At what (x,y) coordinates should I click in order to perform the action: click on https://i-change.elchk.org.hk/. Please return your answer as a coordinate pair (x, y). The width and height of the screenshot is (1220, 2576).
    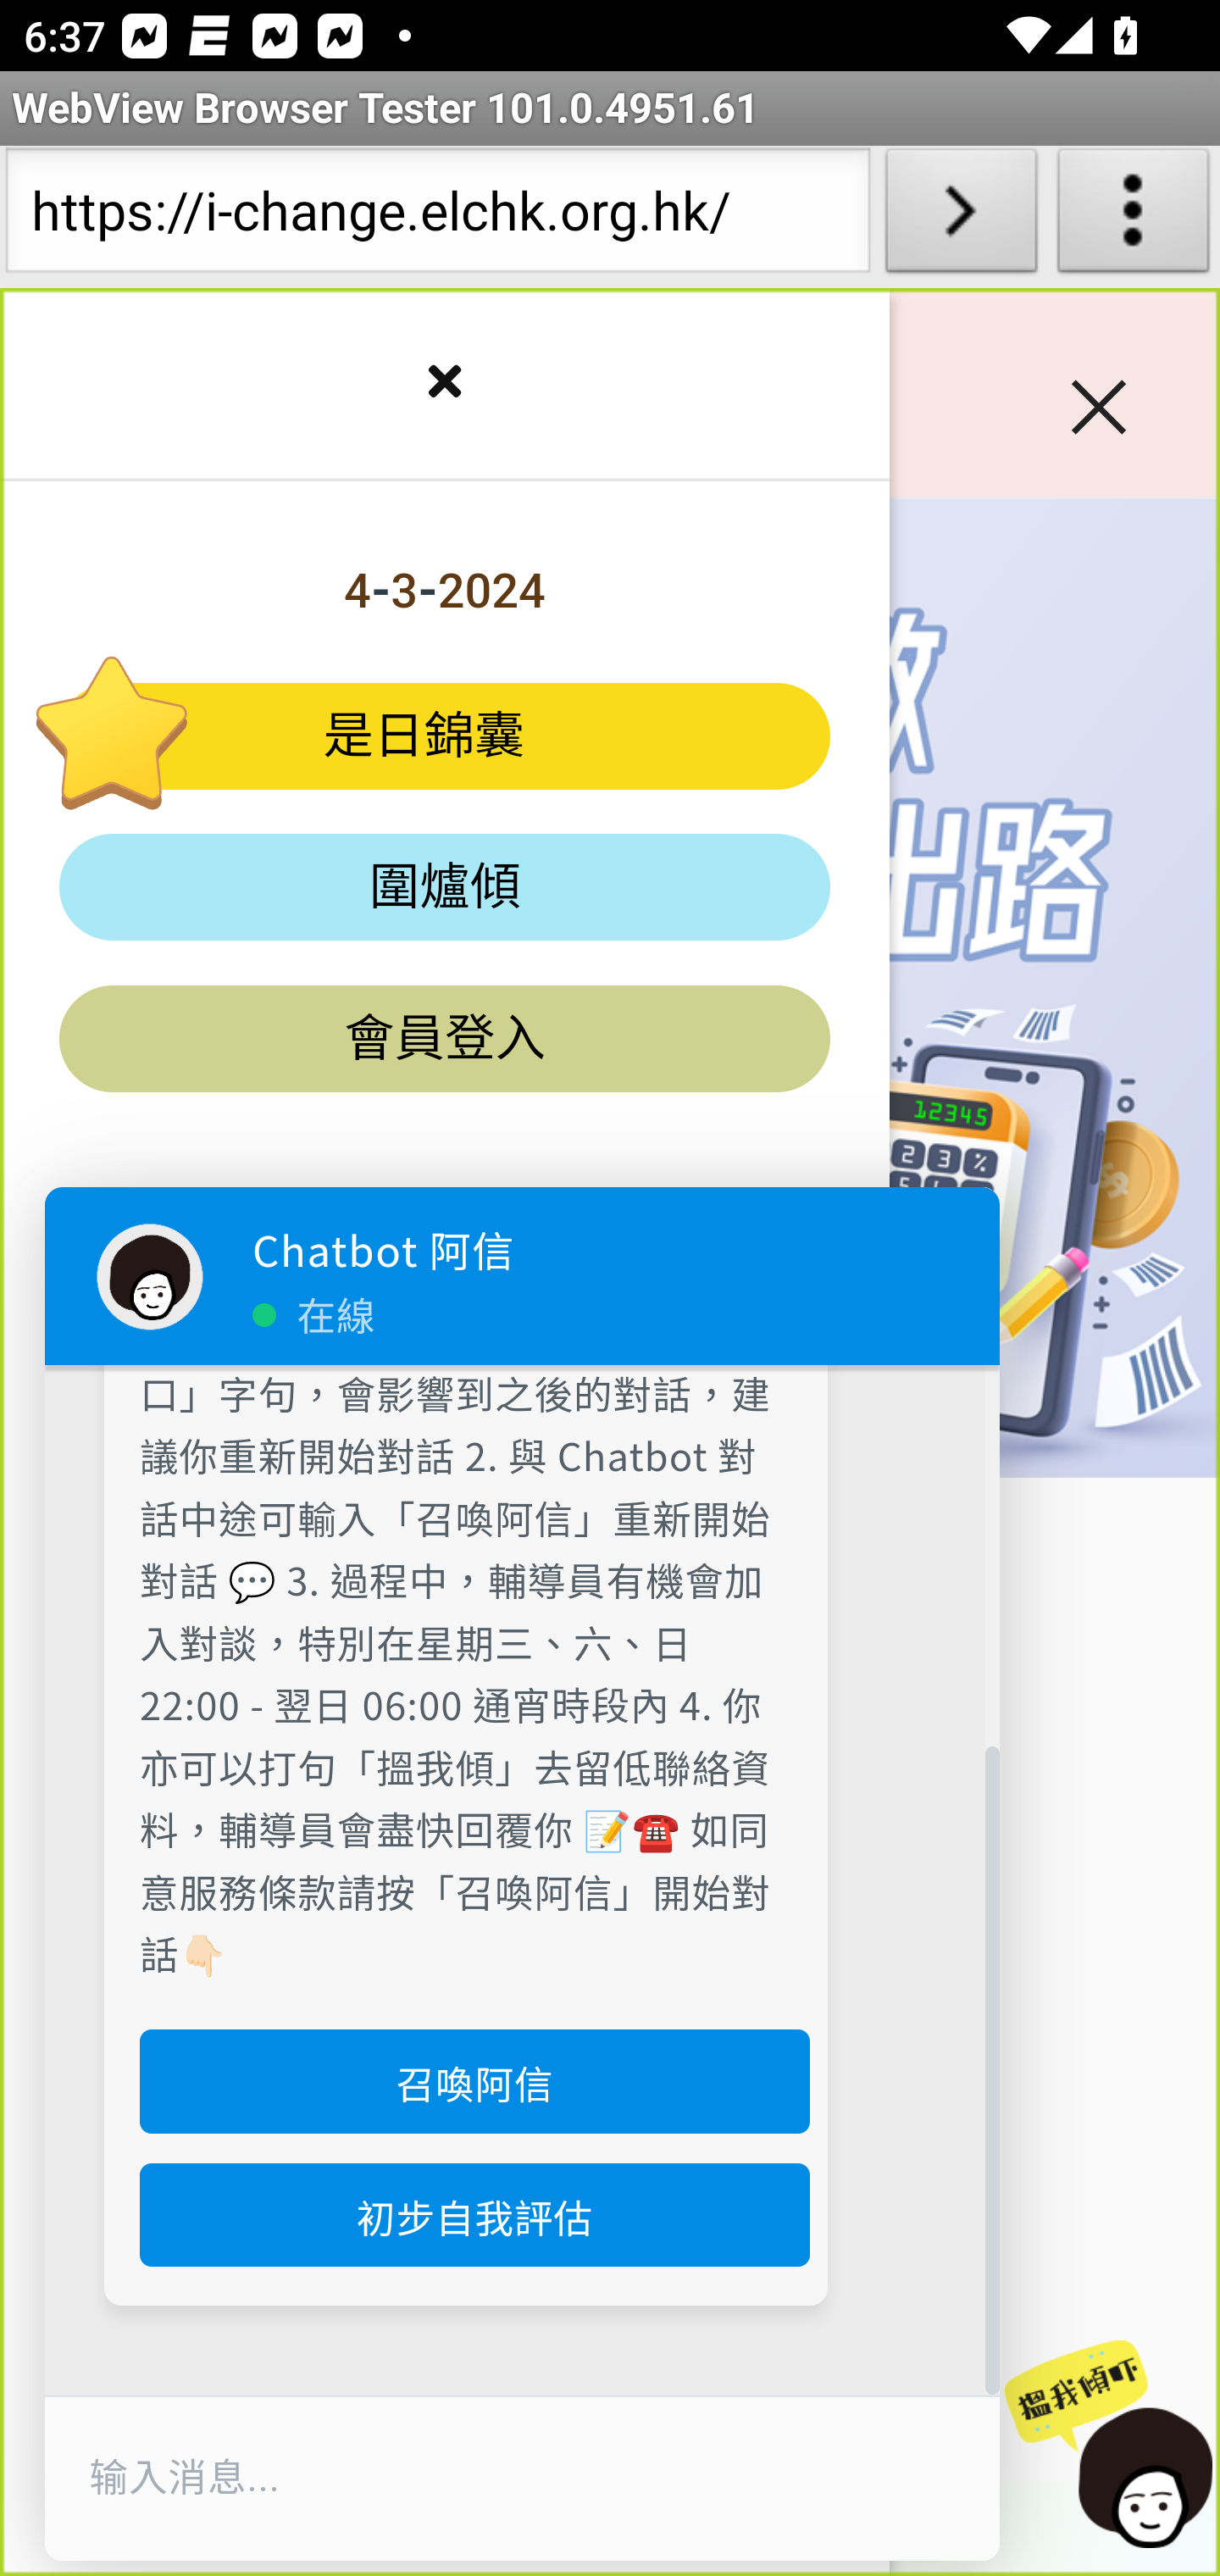
    Looking at the image, I should click on (437, 217).